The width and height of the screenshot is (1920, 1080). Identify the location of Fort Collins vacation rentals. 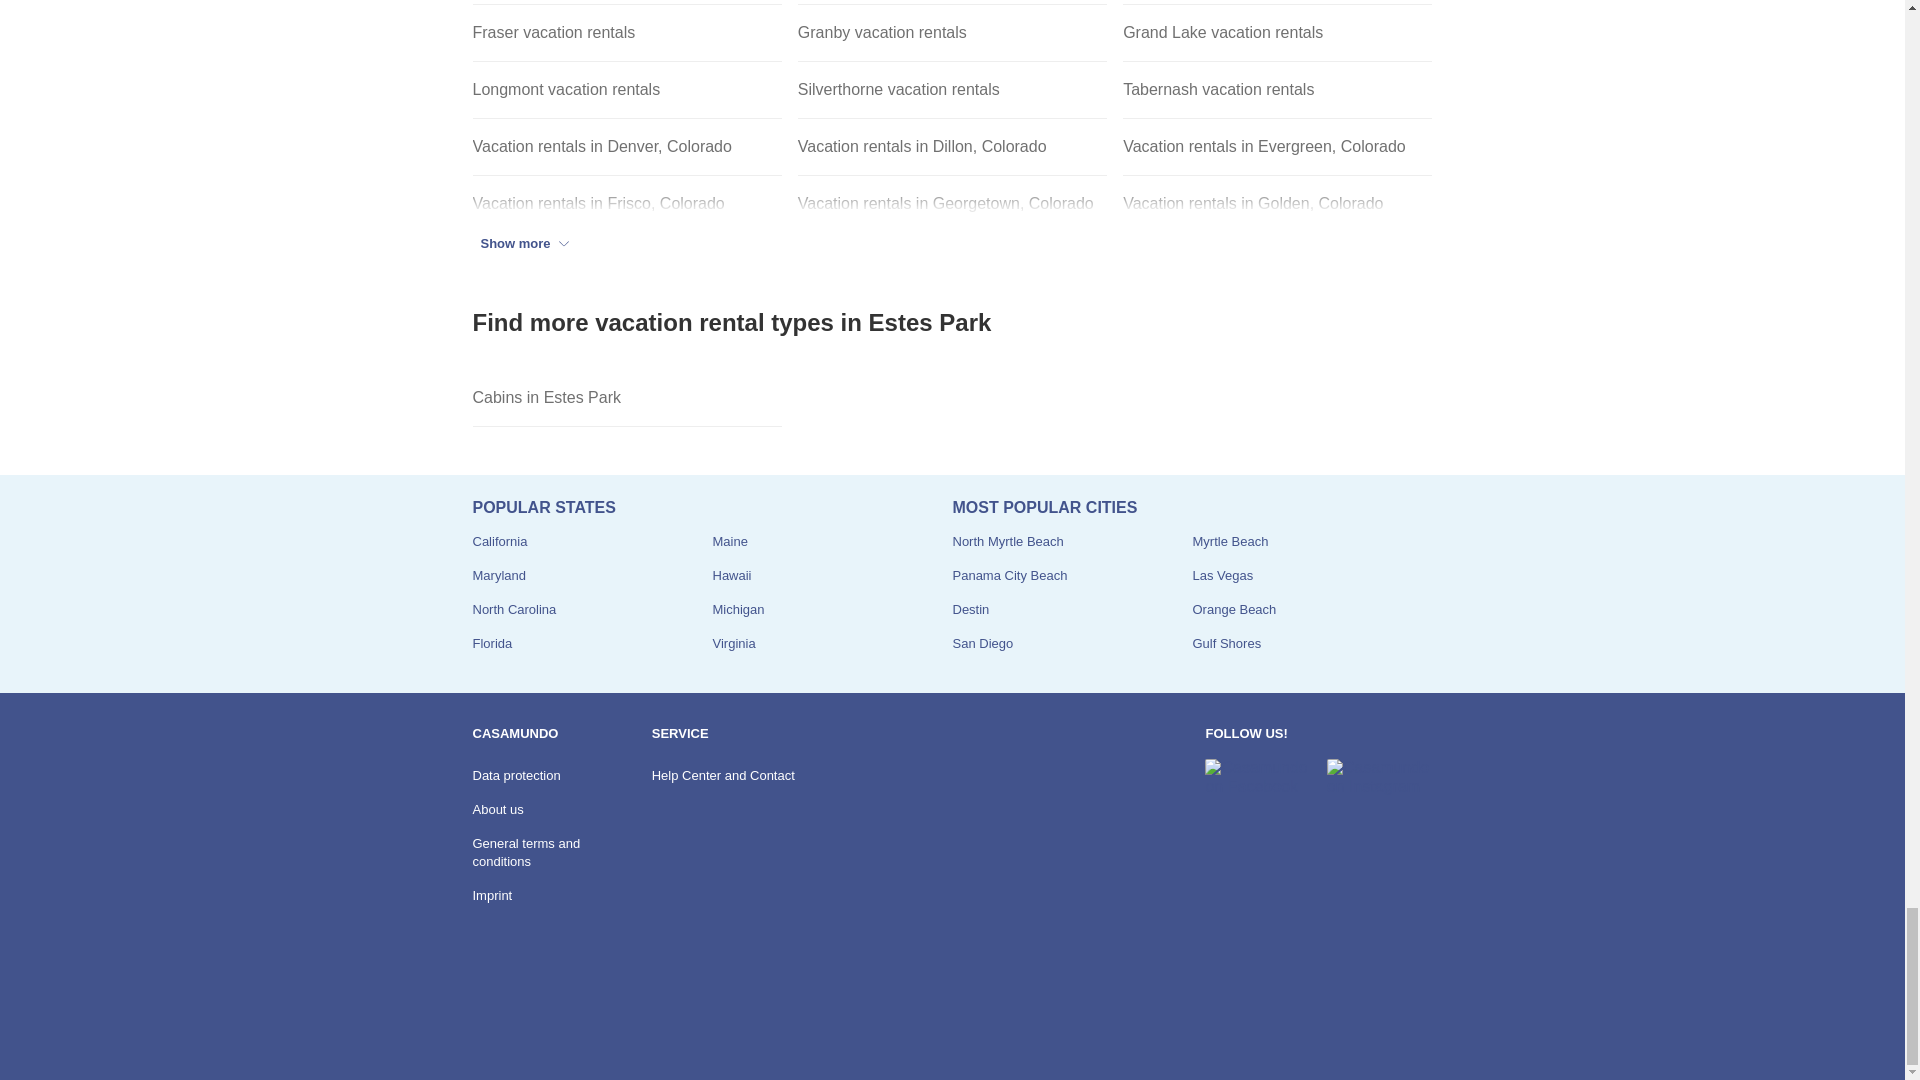
(1278, 2).